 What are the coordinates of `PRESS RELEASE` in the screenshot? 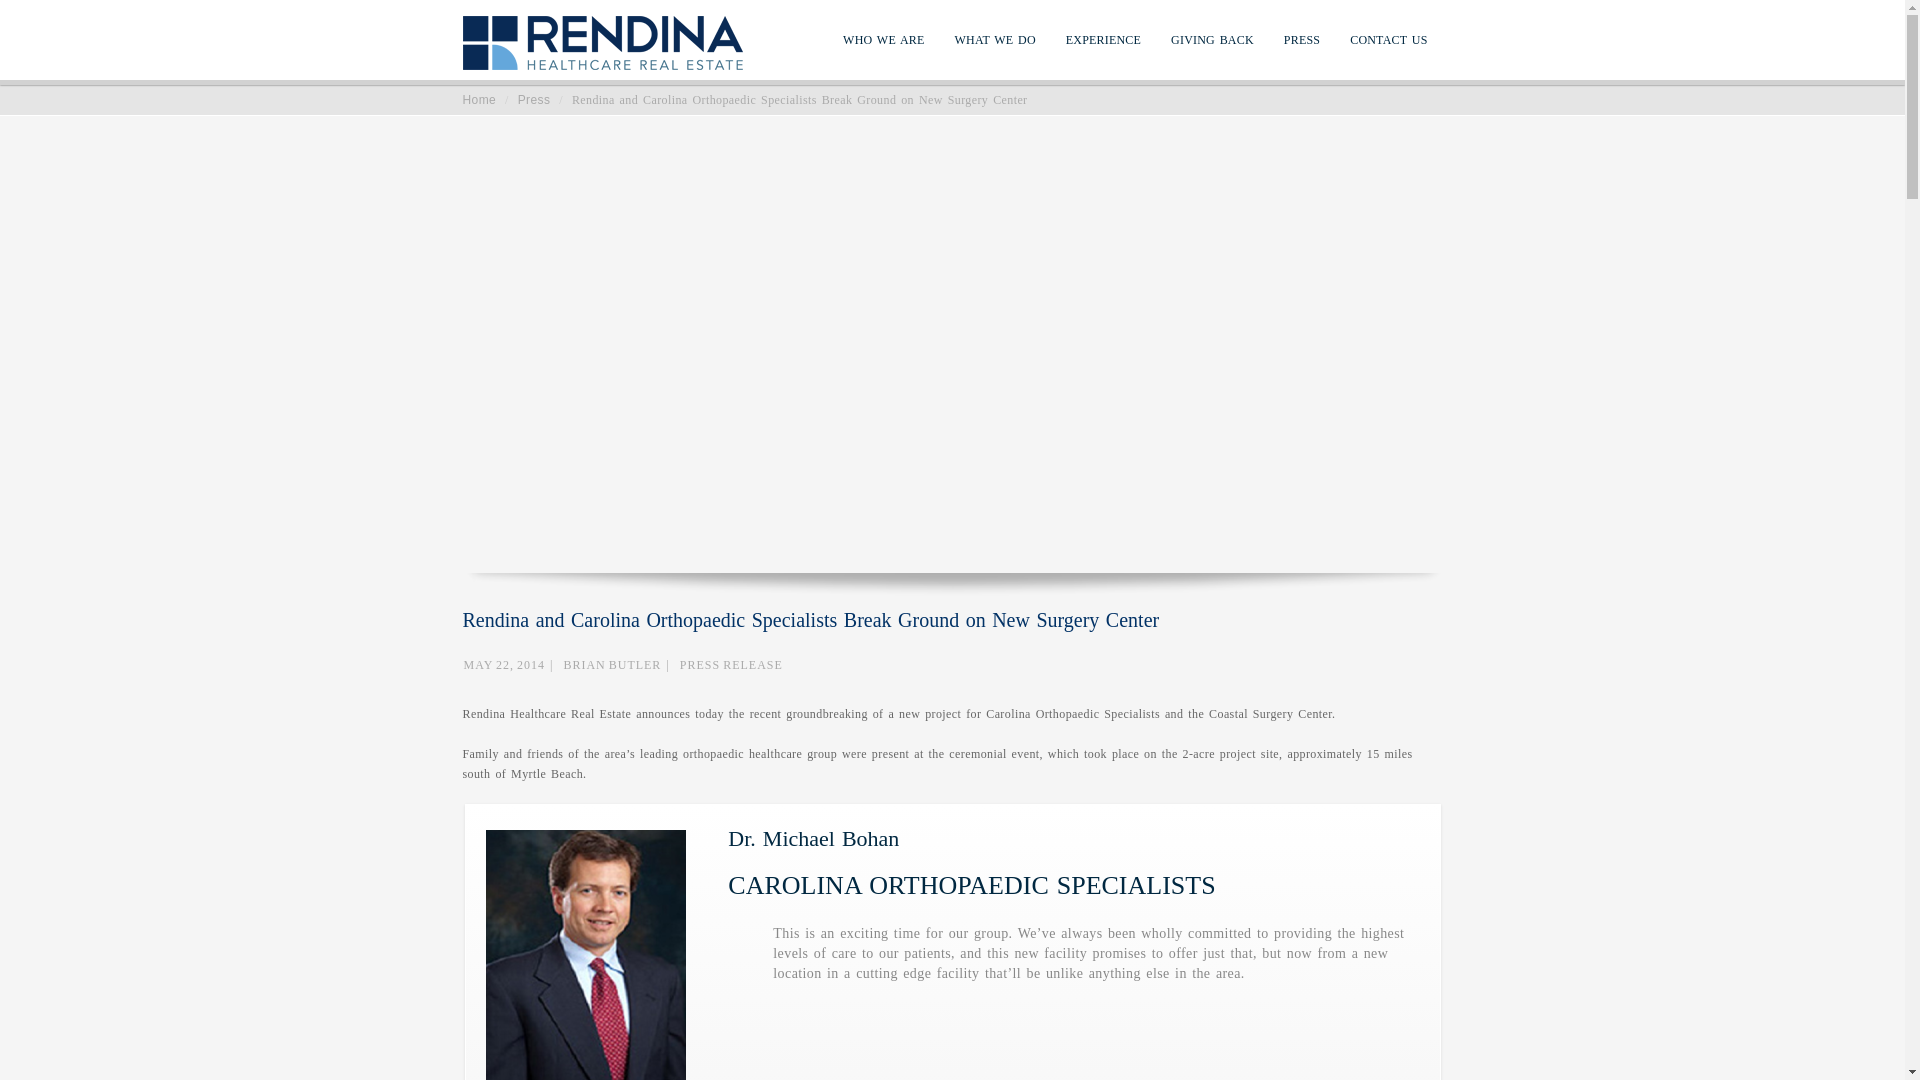 It's located at (731, 664).